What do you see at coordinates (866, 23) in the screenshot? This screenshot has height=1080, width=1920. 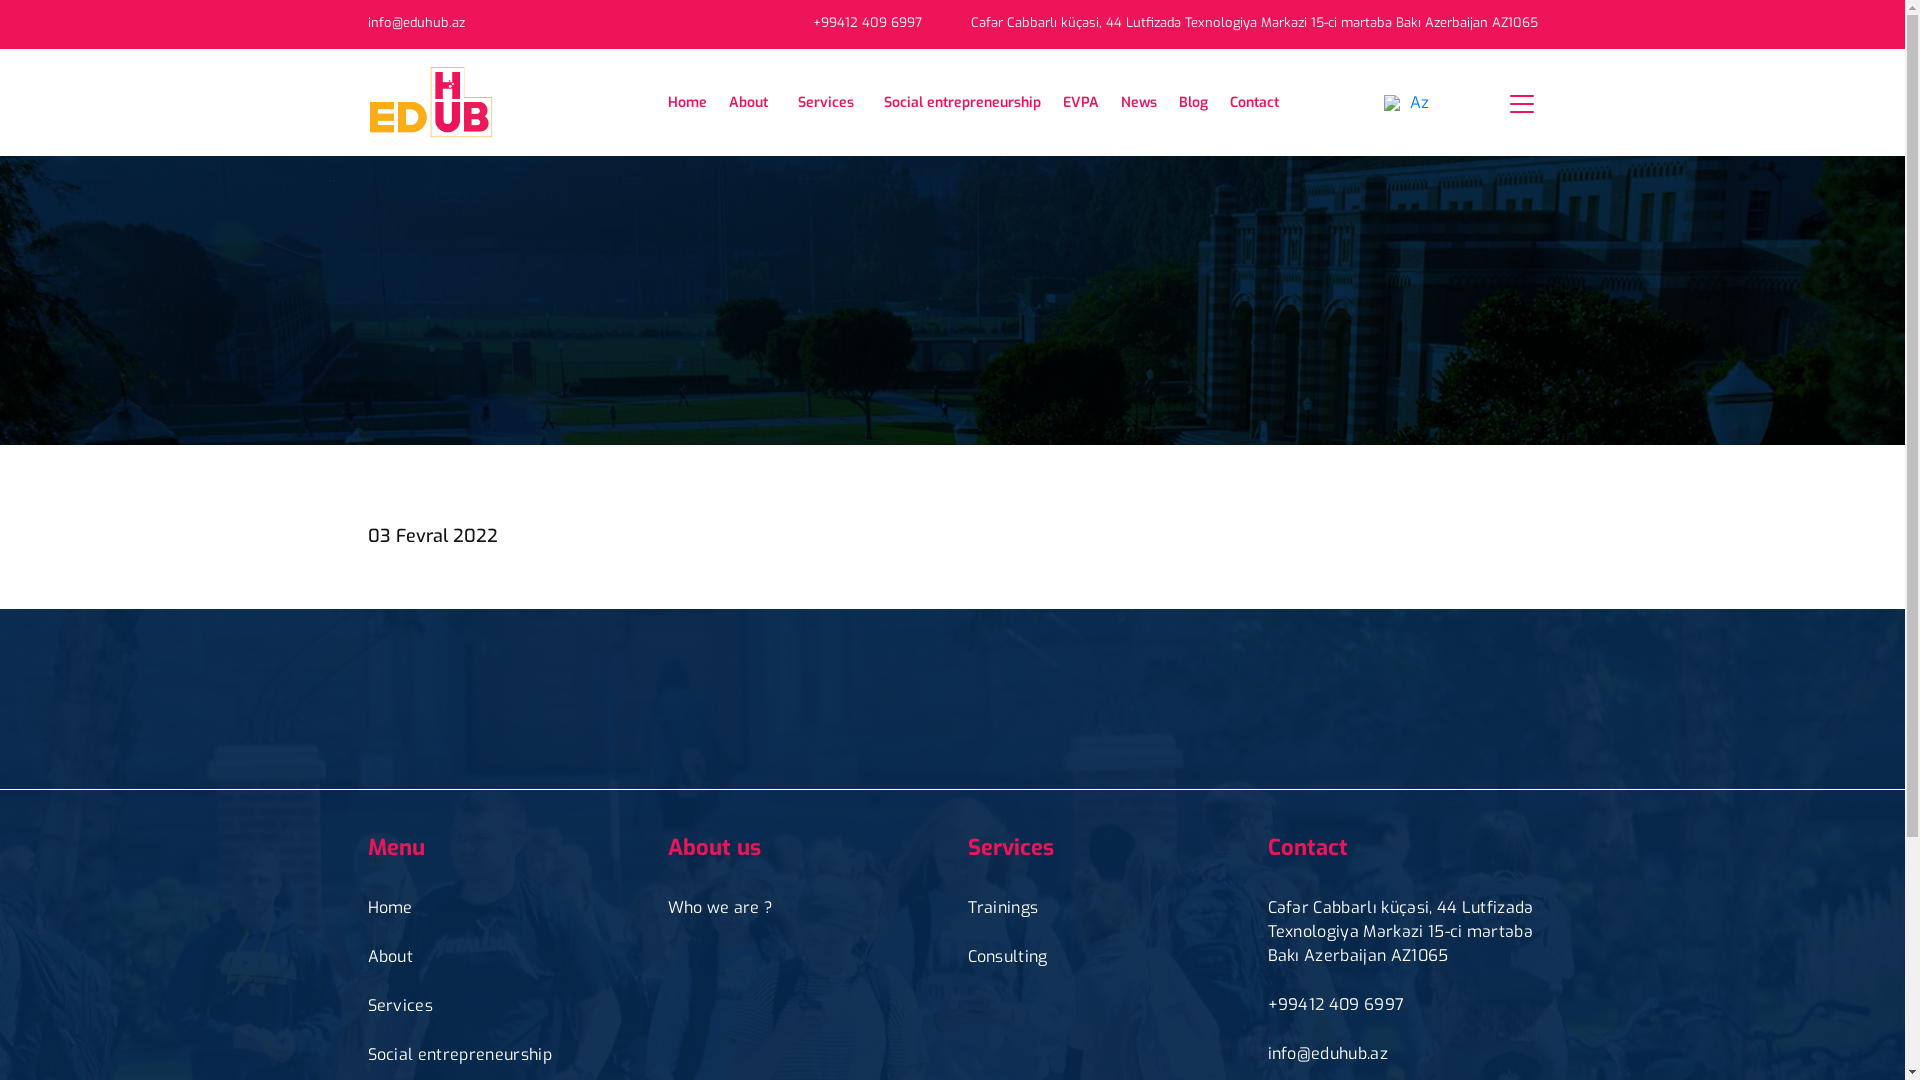 I see `+99412 409 6997` at bounding box center [866, 23].